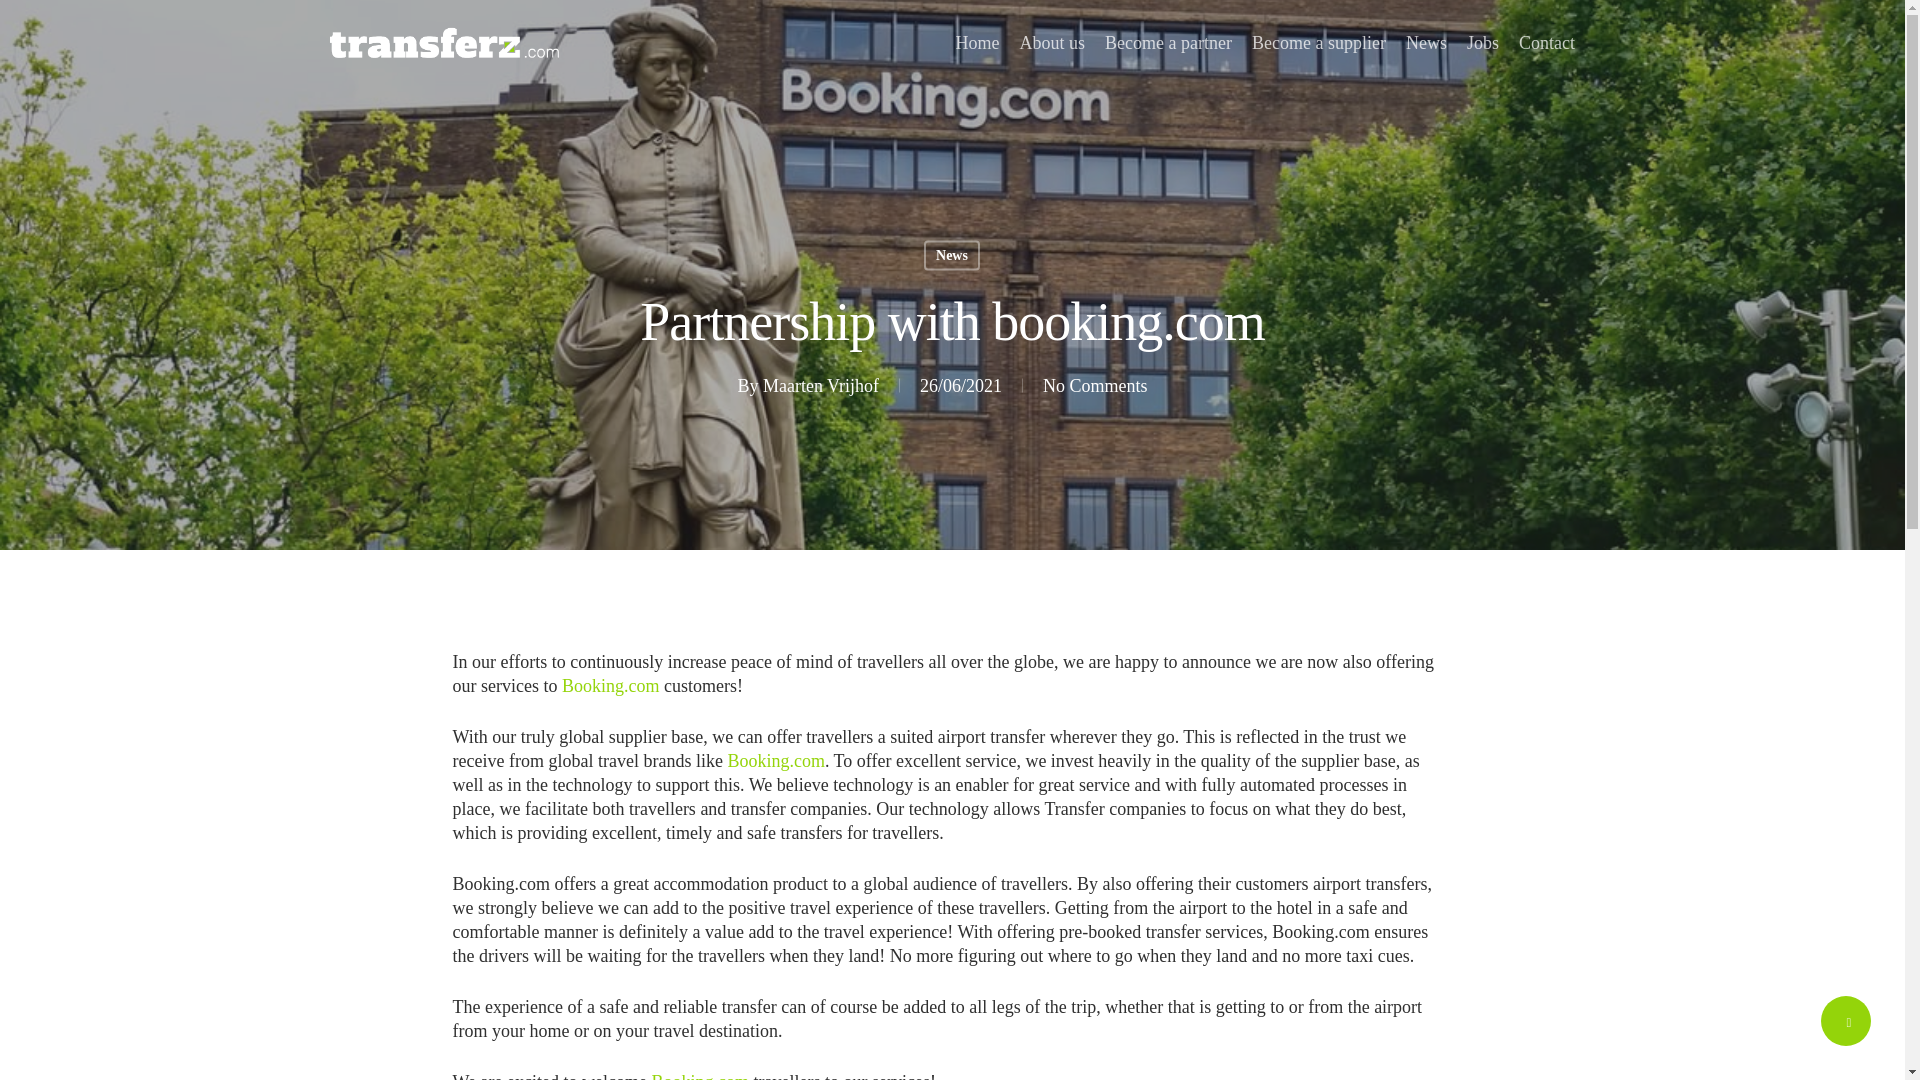 Image resolution: width=1920 pixels, height=1080 pixels. What do you see at coordinates (611, 686) in the screenshot?
I see `Booking.com` at bounding box center [611, 686].